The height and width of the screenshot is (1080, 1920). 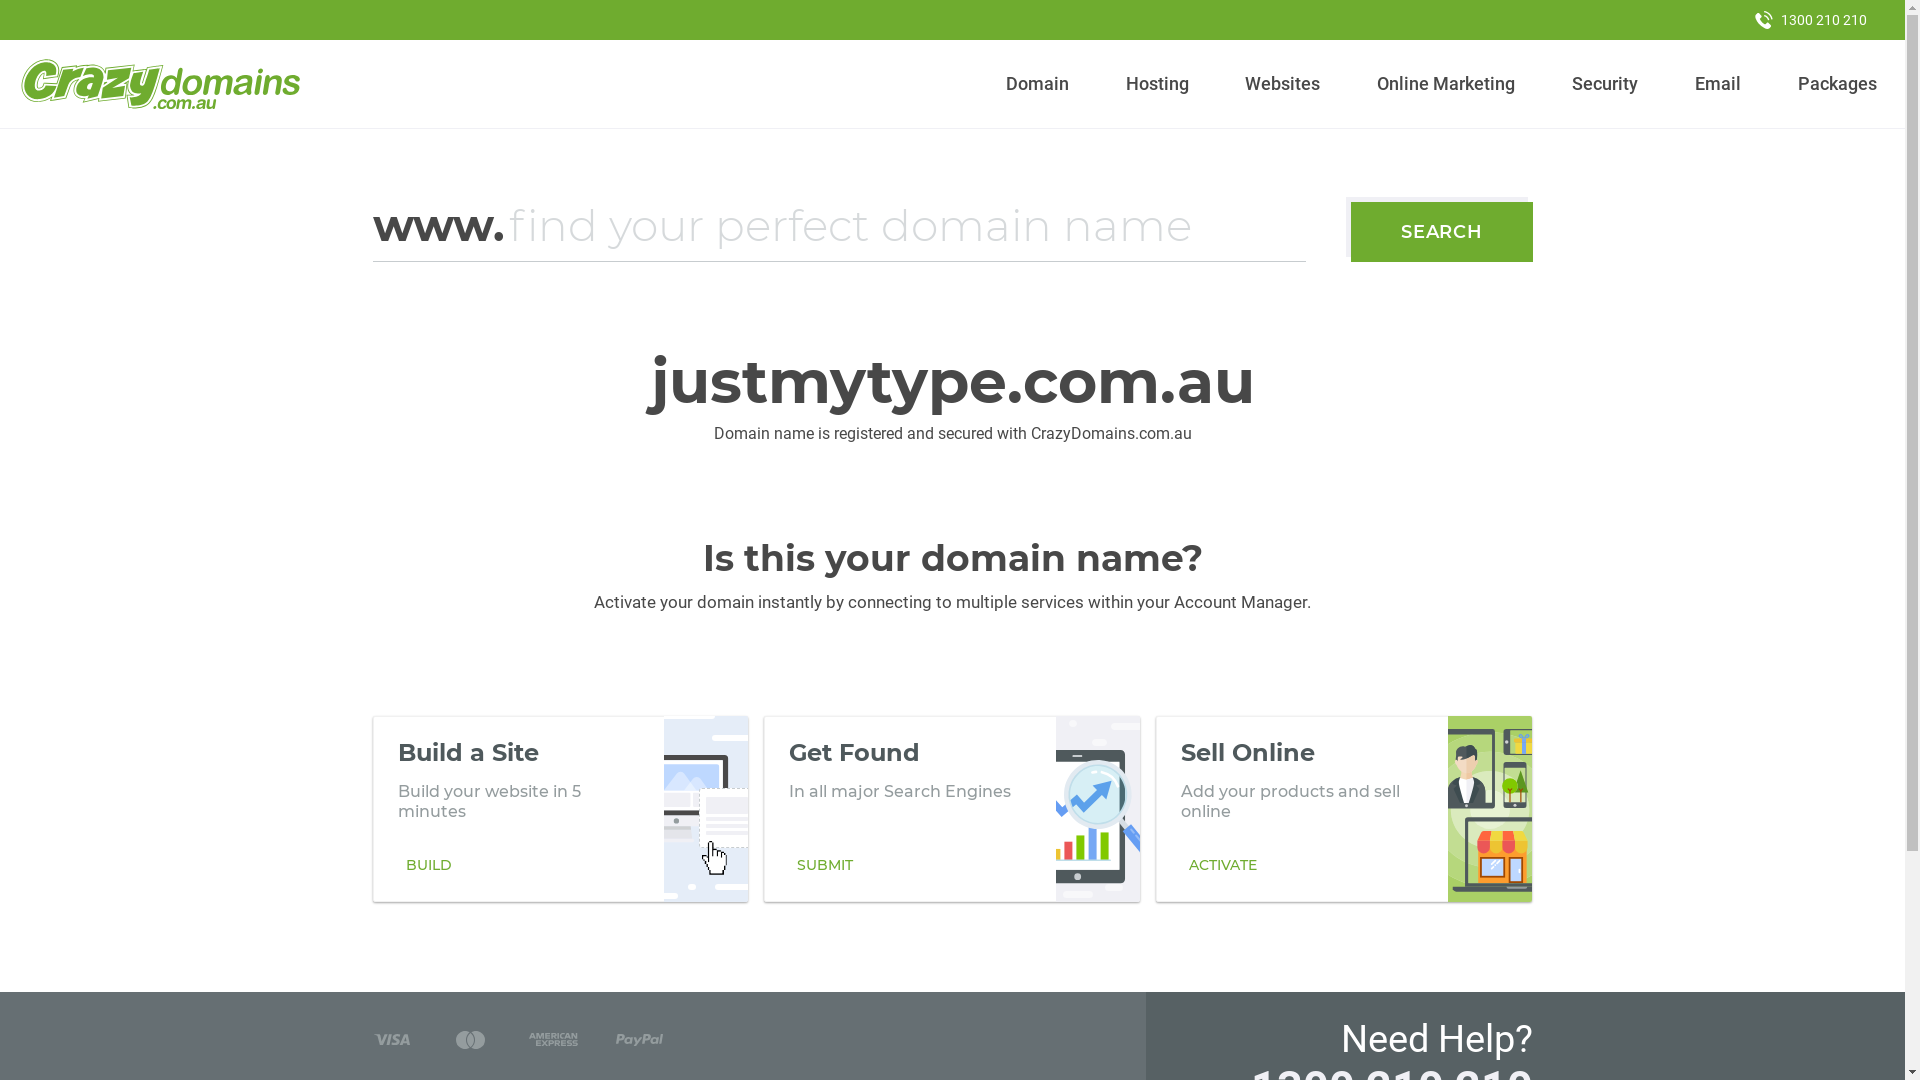 What do you see at coordinates (1811, 20) in the screenshot?
I see `1300 210 210` at bounding box center [1811, 20].